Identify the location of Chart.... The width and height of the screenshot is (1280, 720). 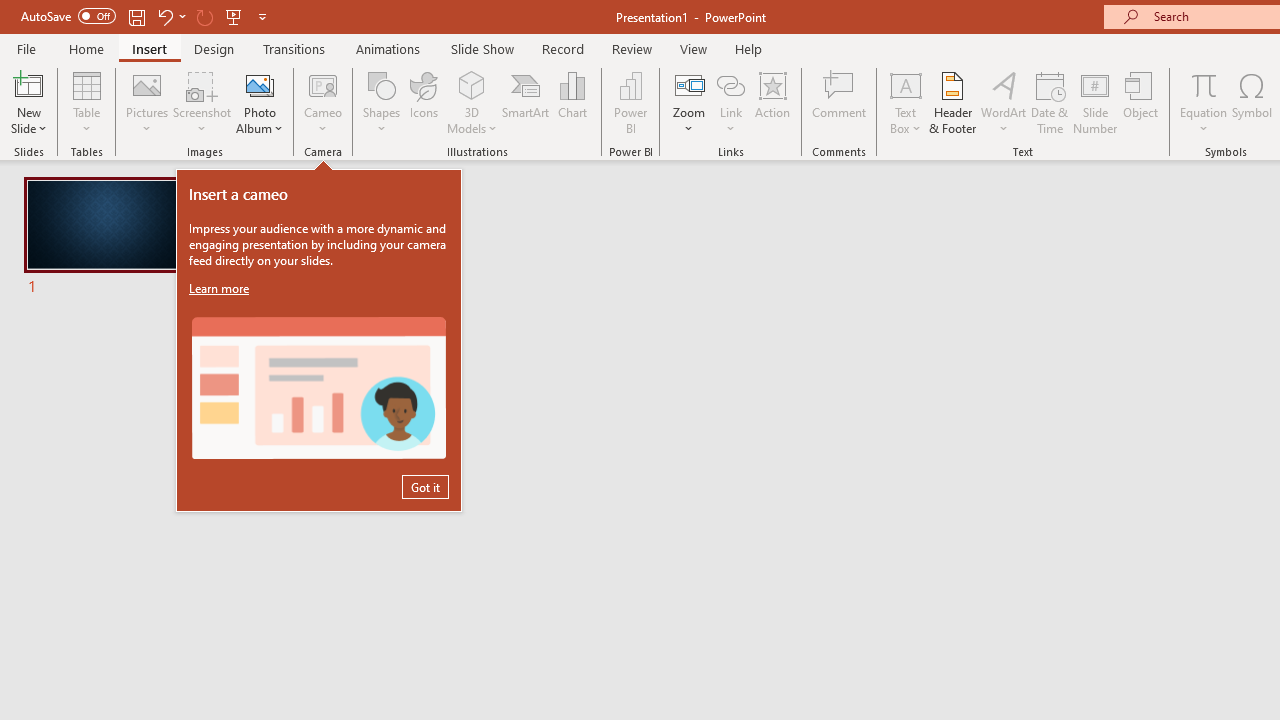
(572, 102).